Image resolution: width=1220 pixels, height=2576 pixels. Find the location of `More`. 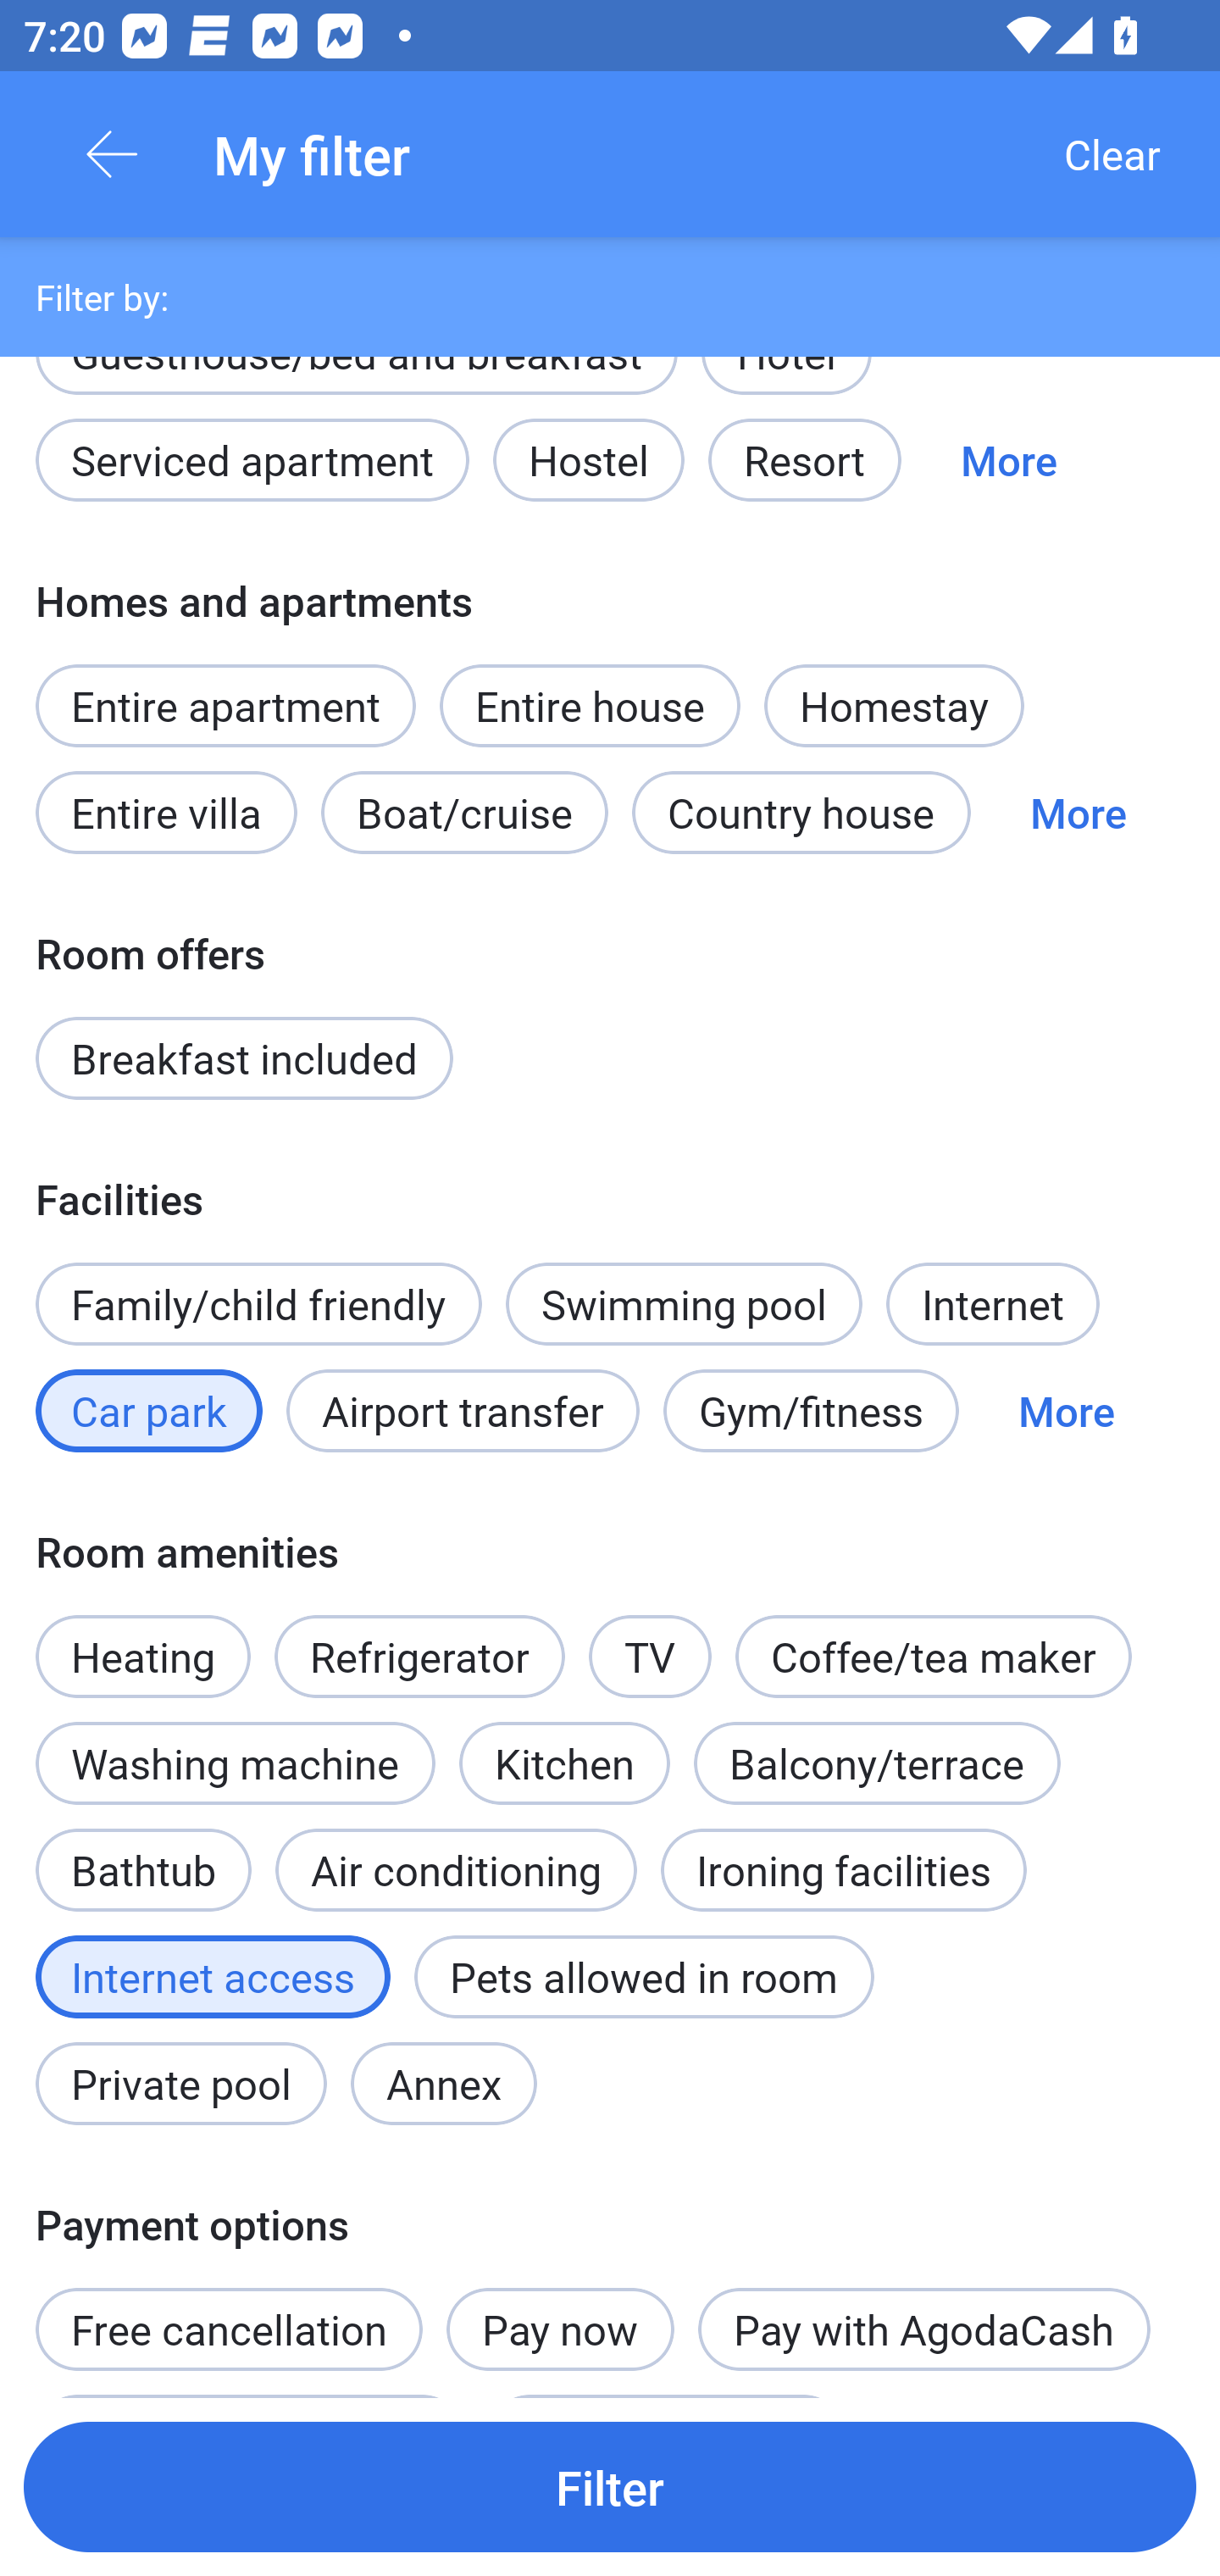

More is located at coordinates (1008, 459).